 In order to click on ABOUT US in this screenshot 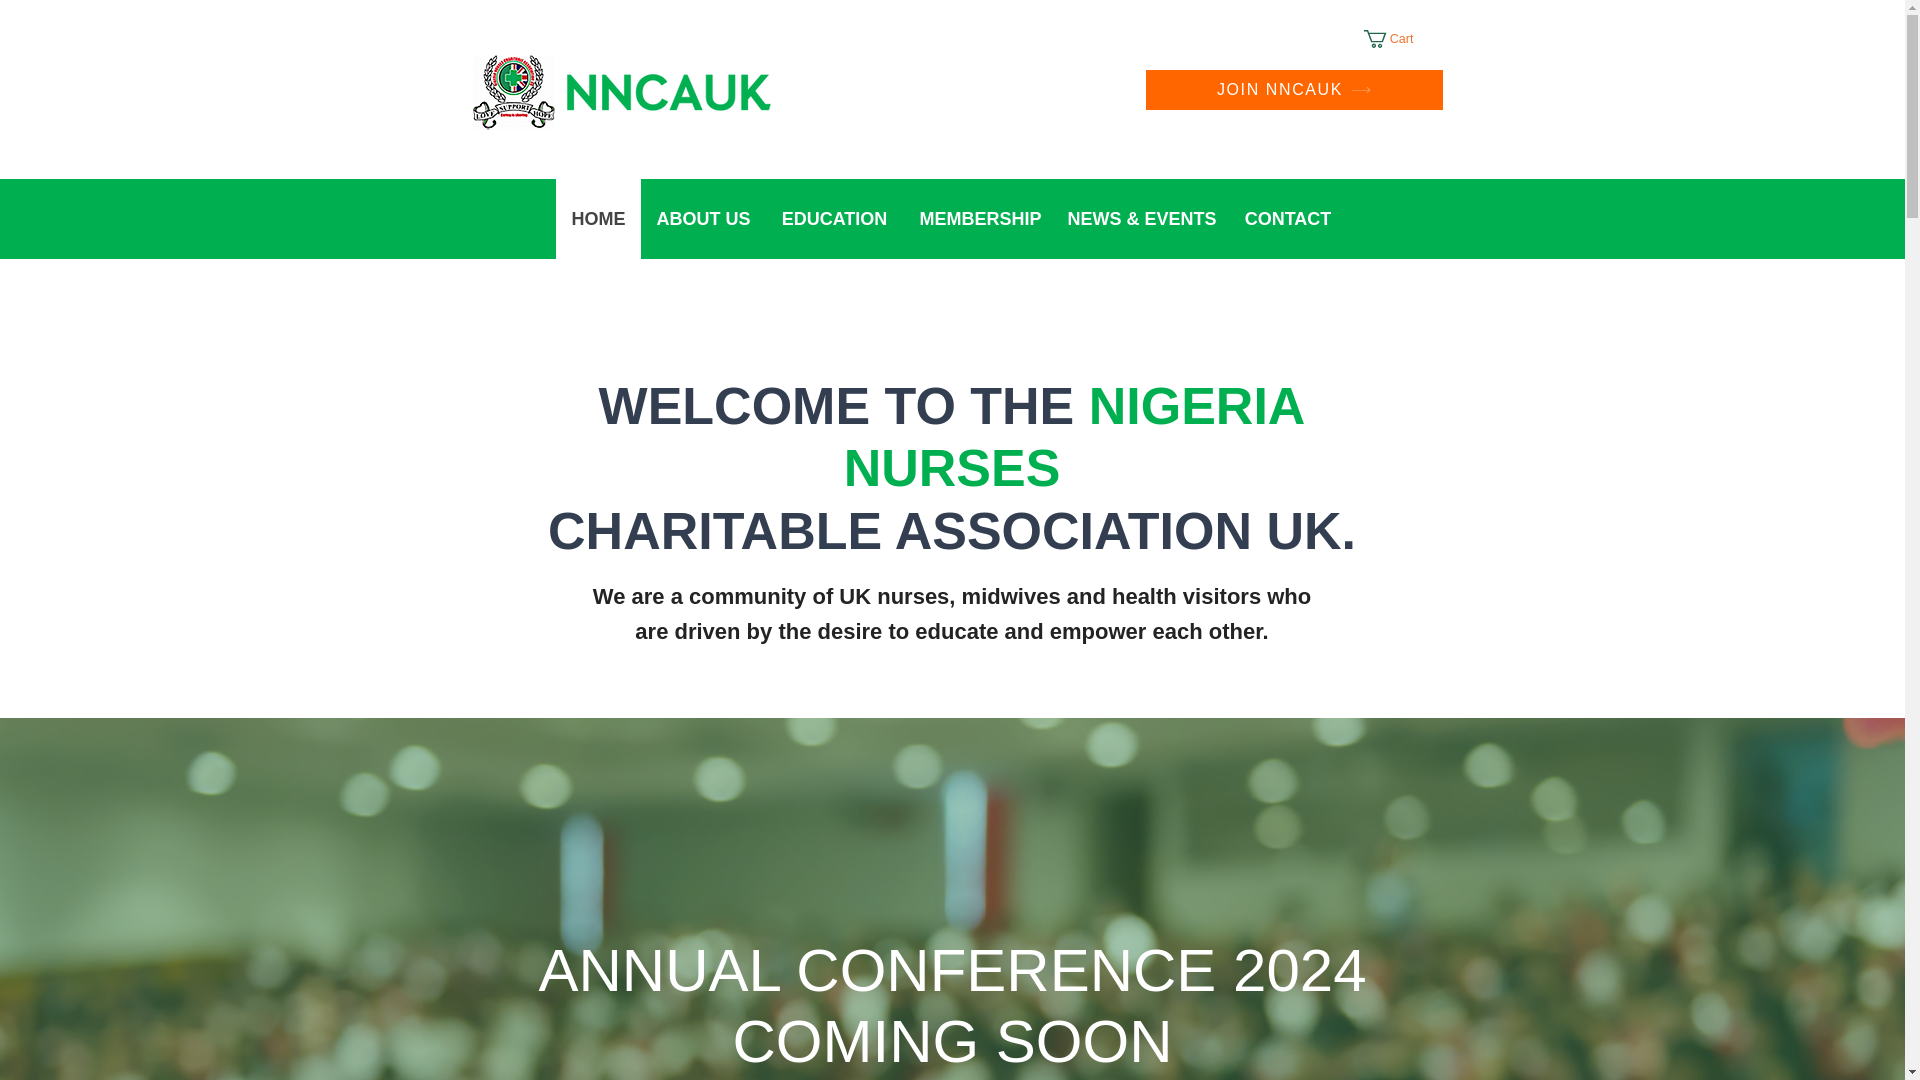, I will do `click(702, 219)`.